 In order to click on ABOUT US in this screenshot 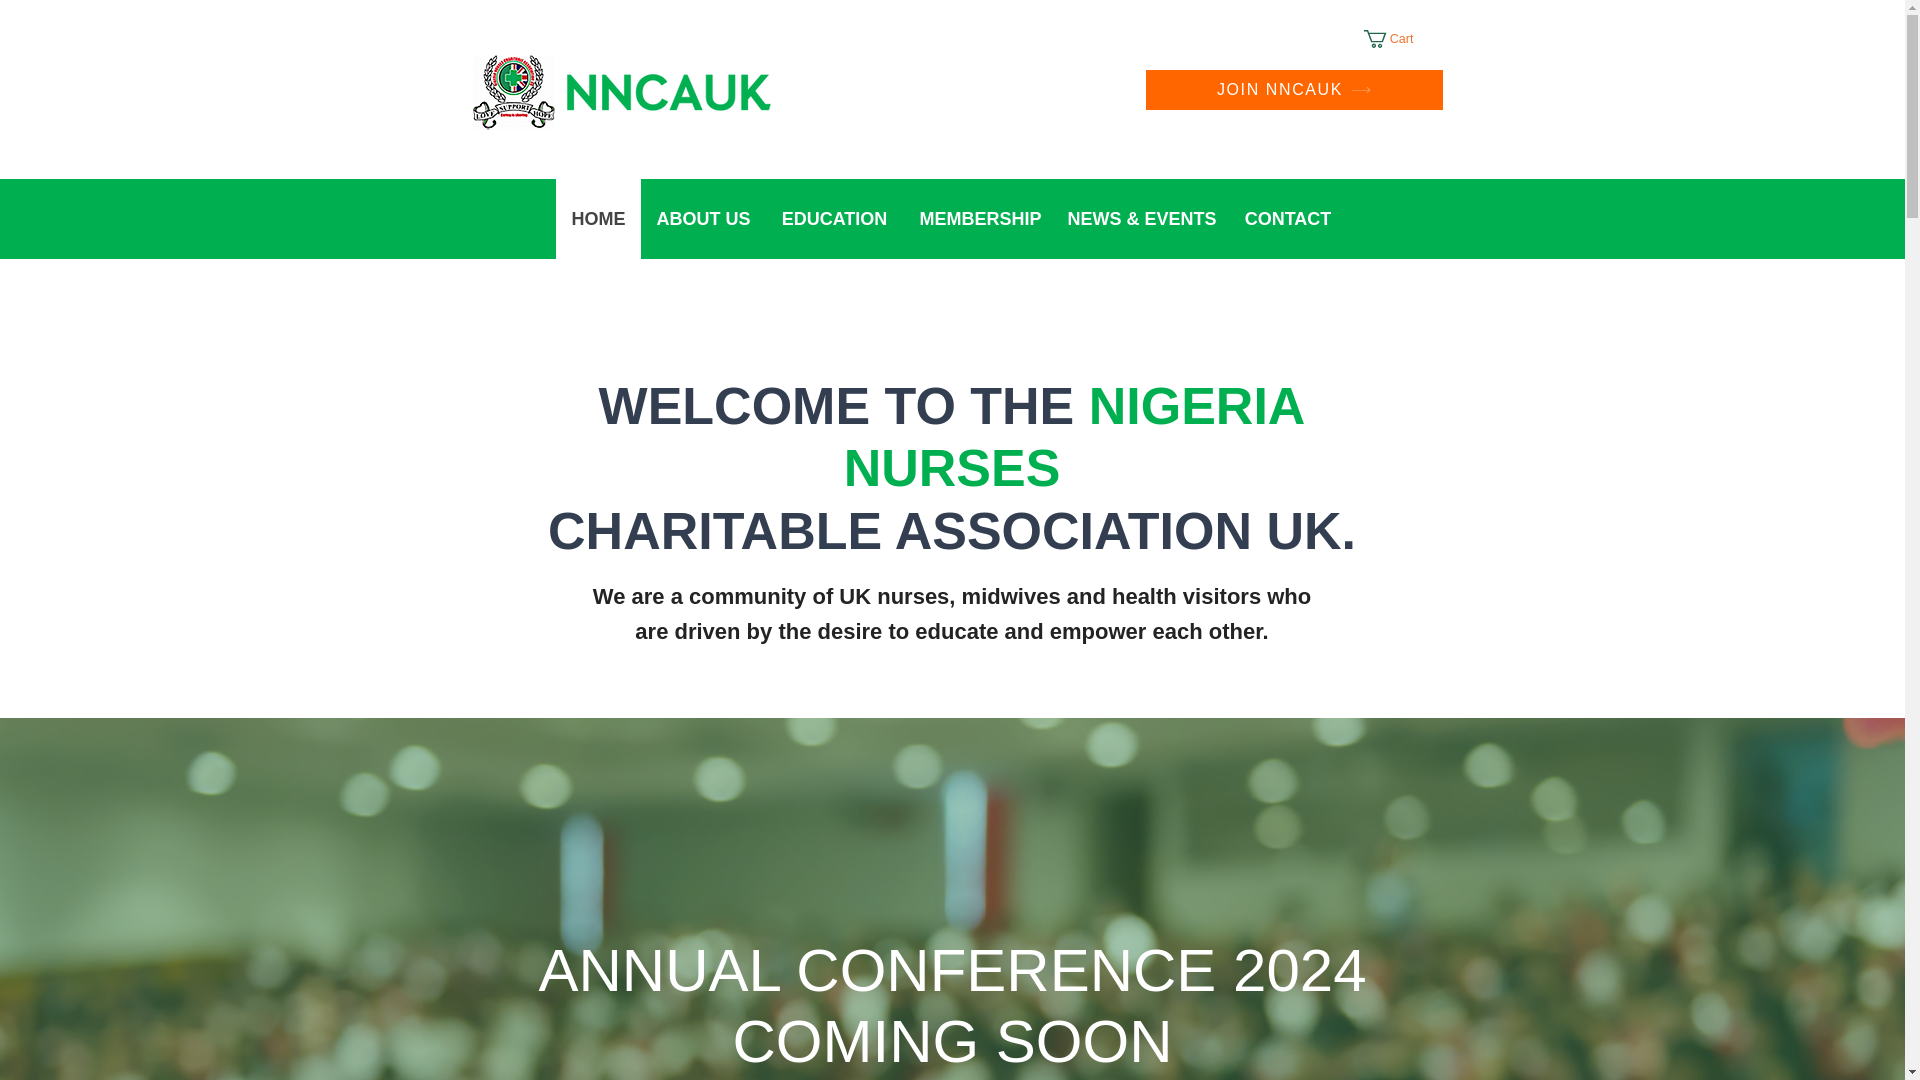, I will do `click(702, 219)`.